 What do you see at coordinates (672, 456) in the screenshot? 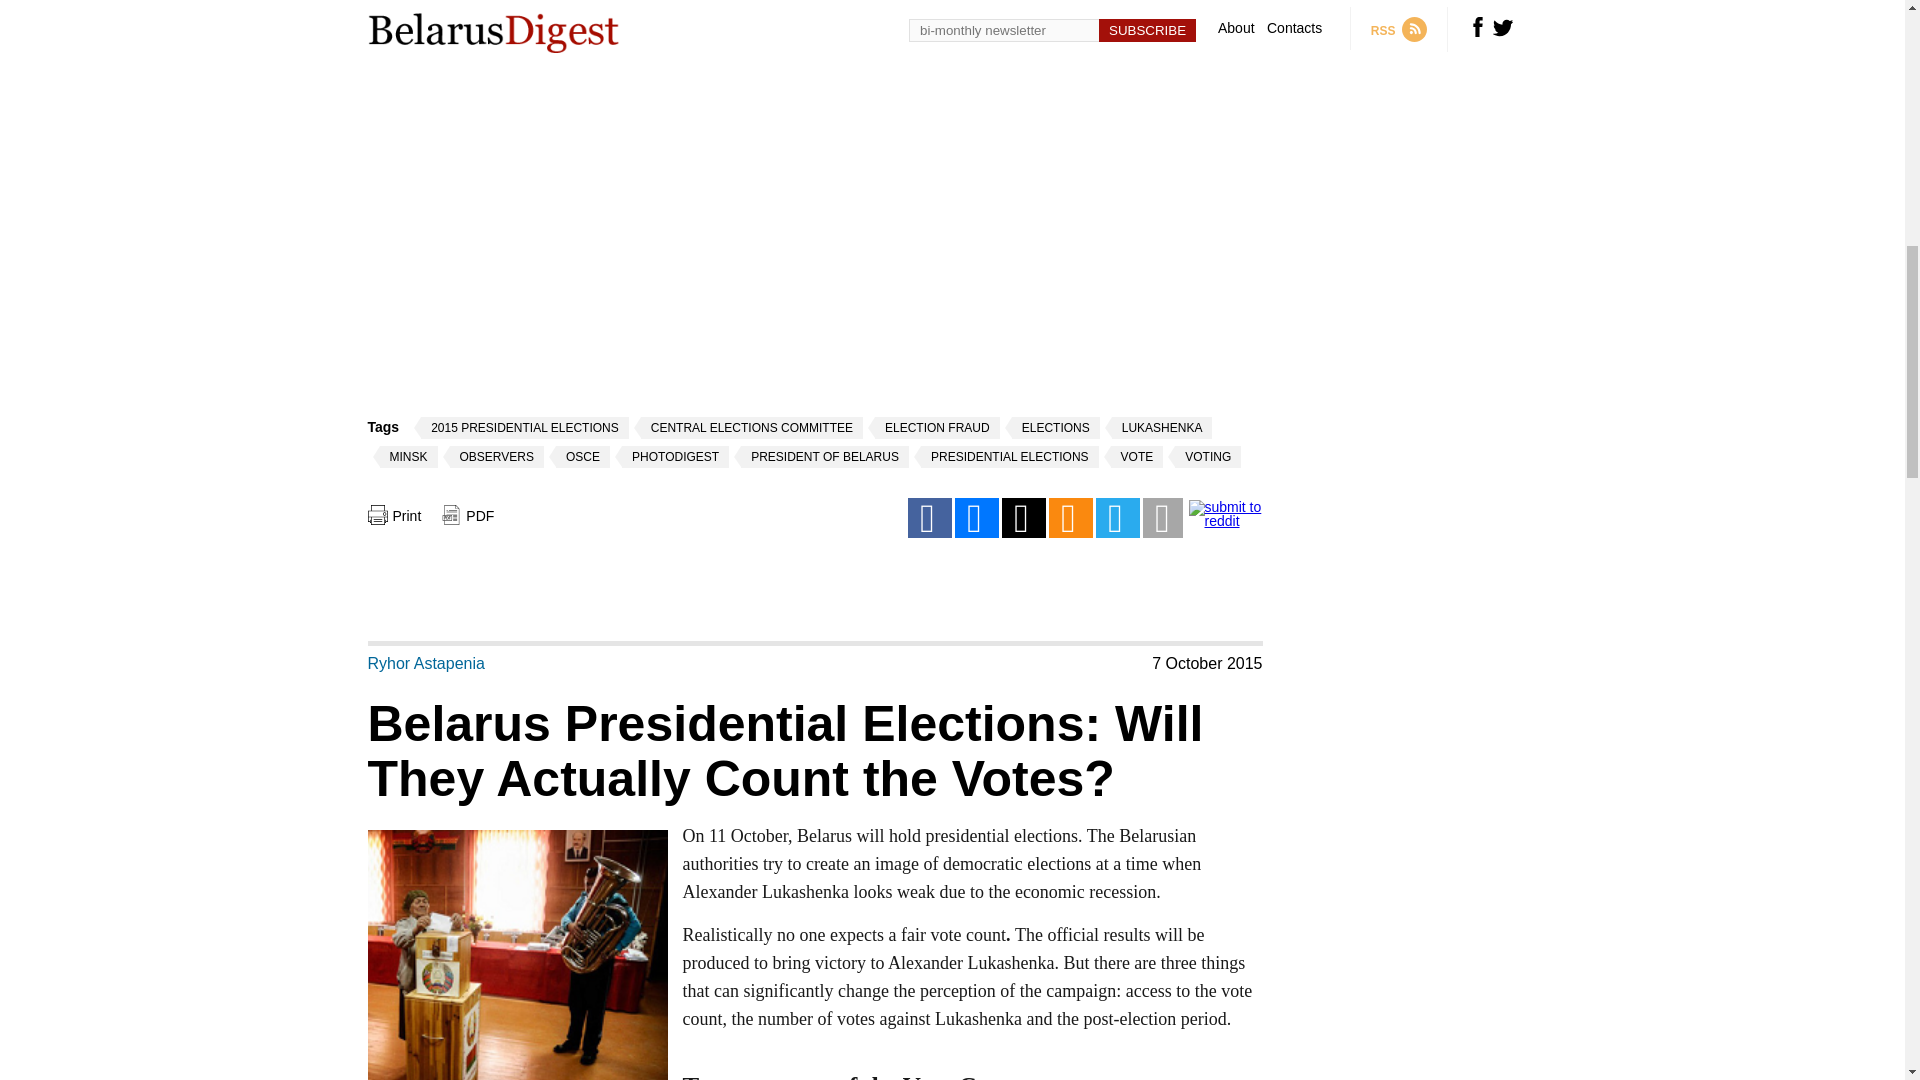
I see `PHOTODIGEST` at bounding box center [672, 456].